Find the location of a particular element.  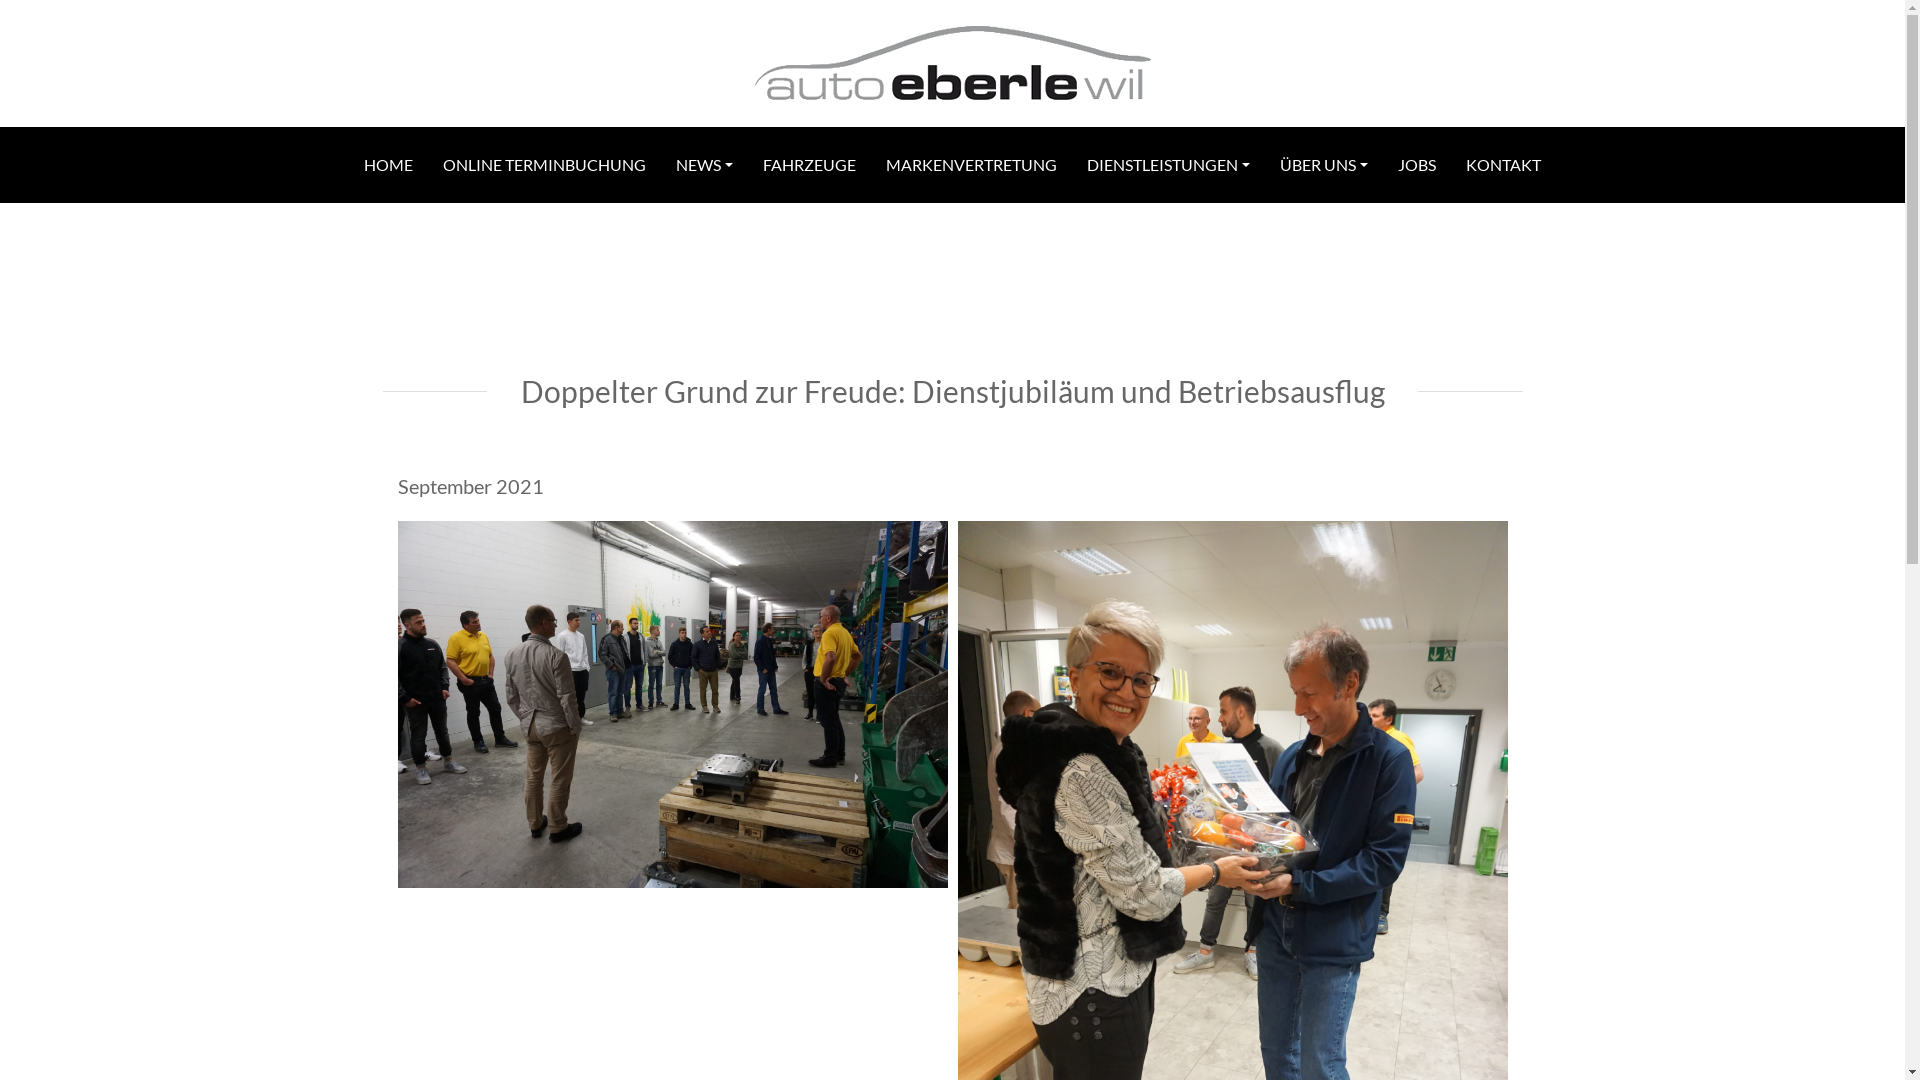

HOME is located at coordinates (388, 165).